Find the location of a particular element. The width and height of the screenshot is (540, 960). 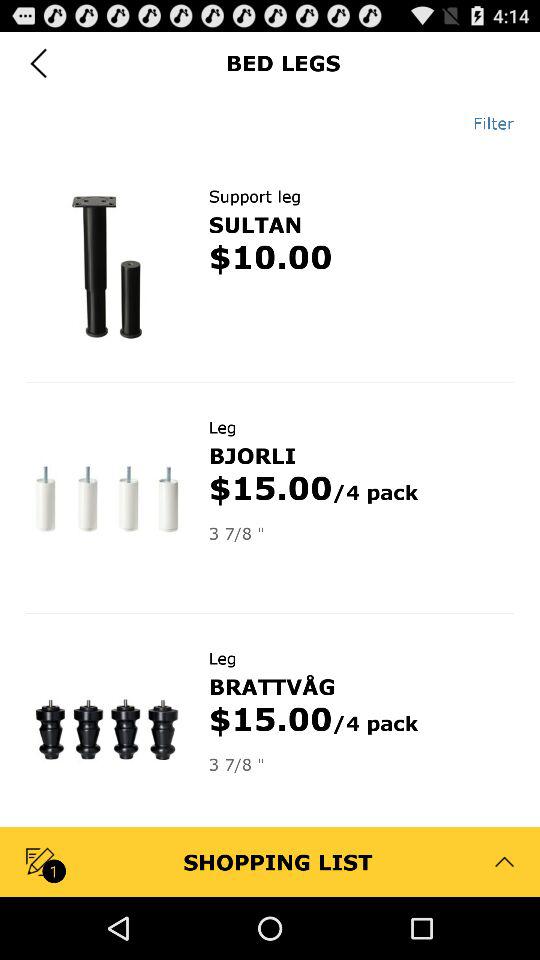

click bjorli is located at coordinates (252, 455).